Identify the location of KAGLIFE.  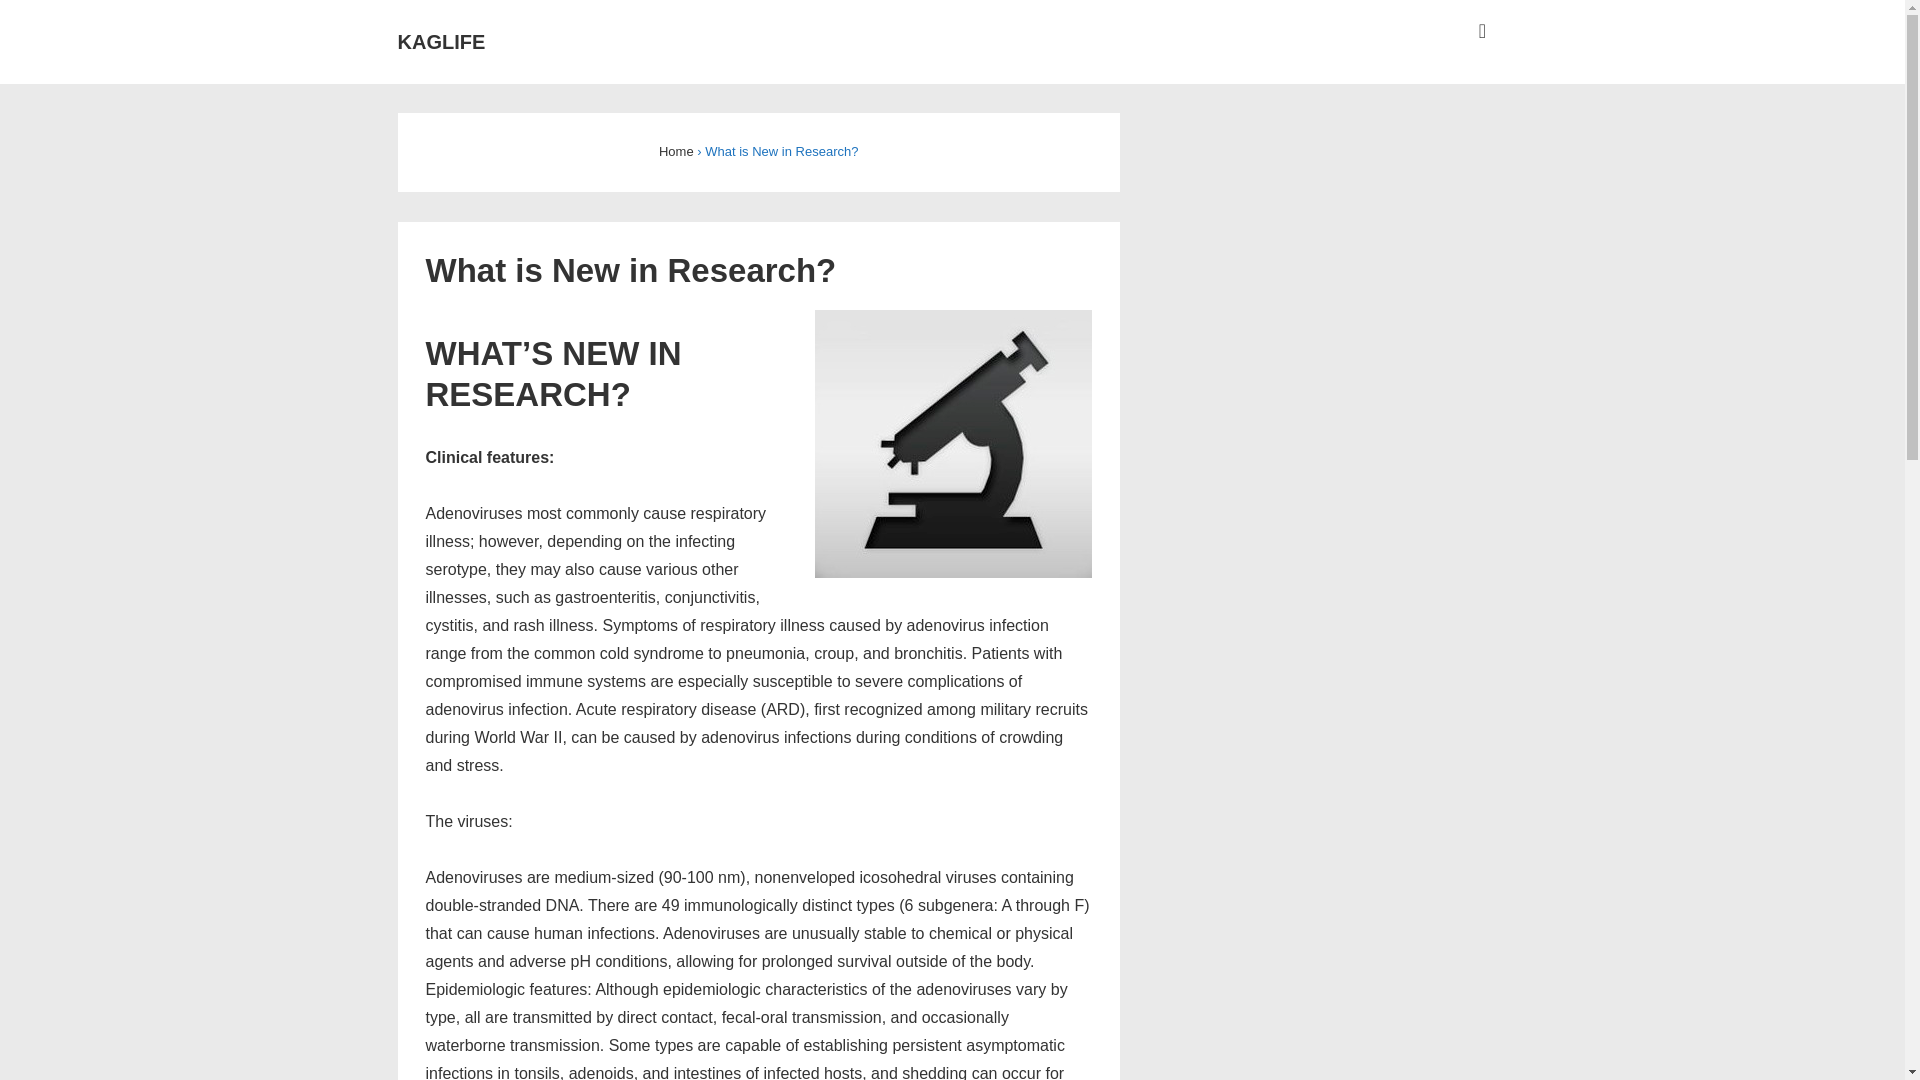
(441, 42).